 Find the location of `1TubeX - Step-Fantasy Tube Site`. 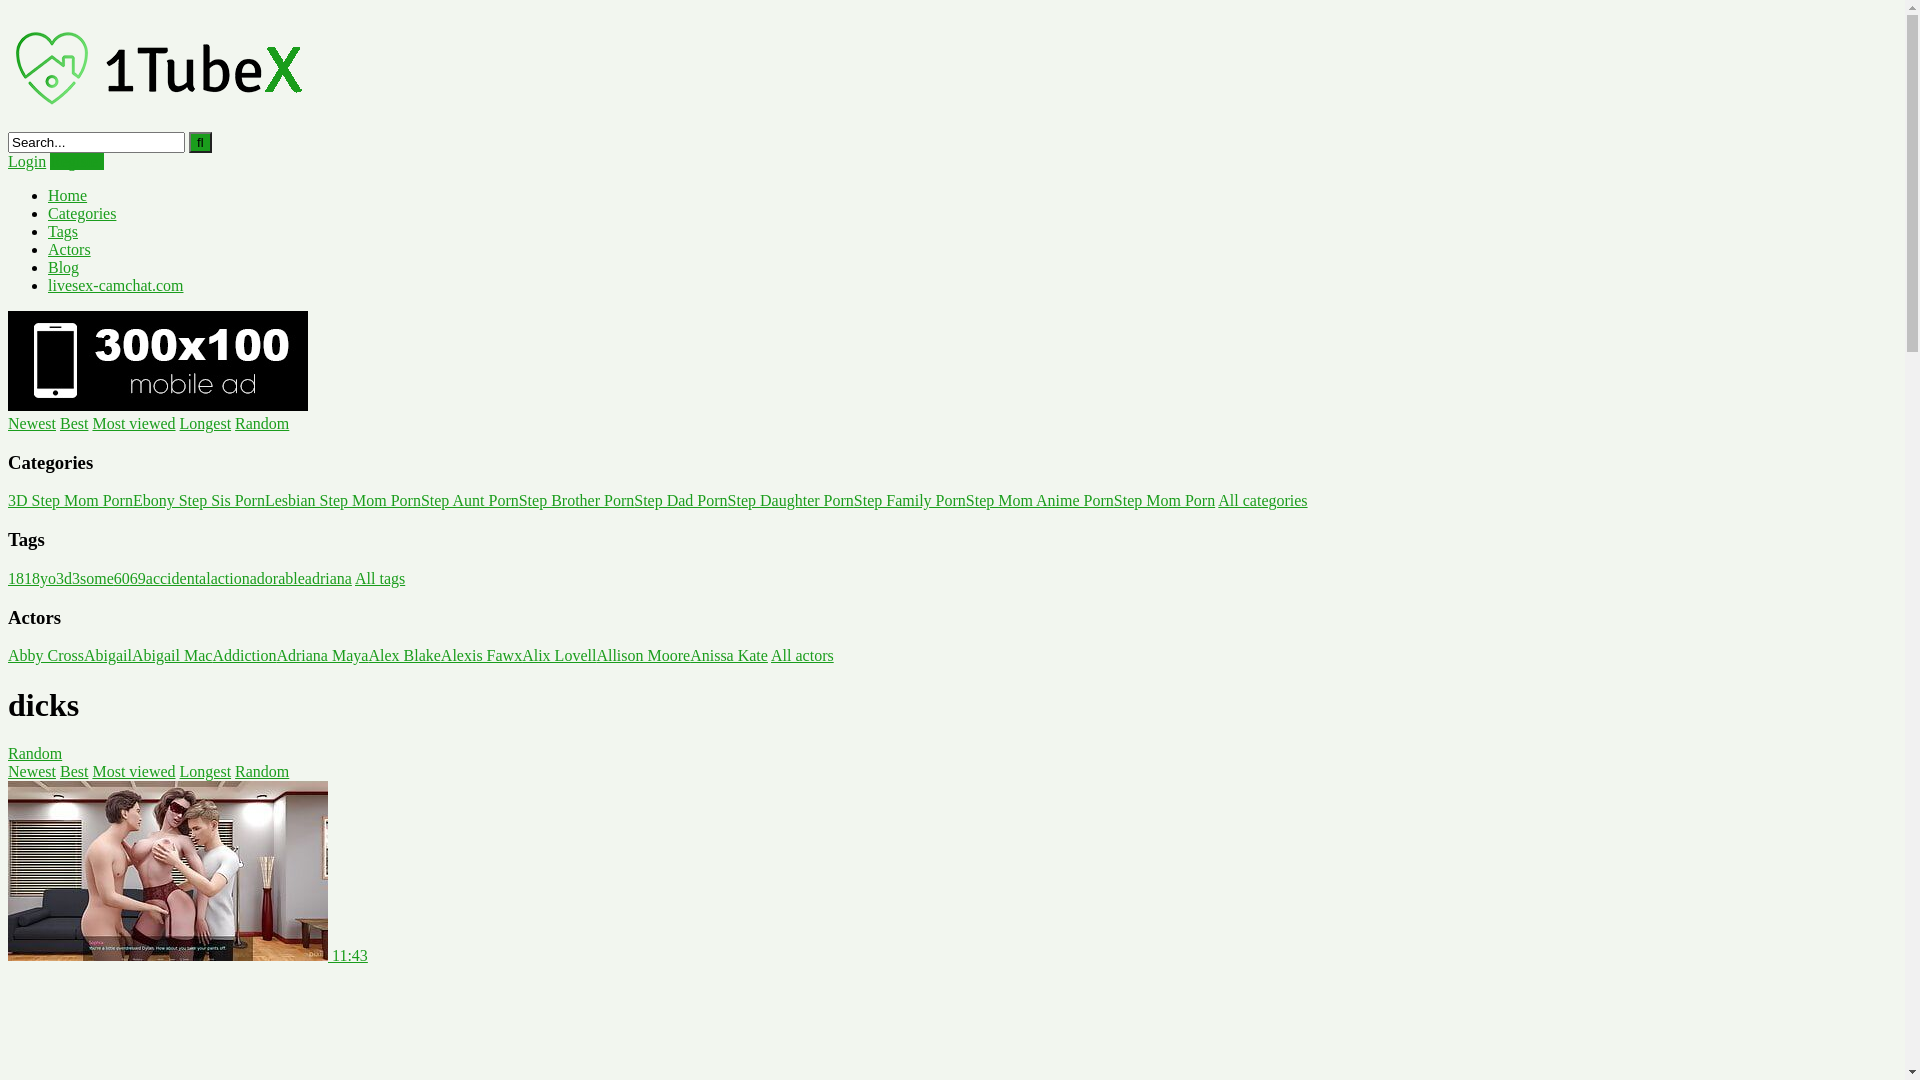

1TubeX - Step-Fantasy Tube Site is located at coordinates (158, 122).